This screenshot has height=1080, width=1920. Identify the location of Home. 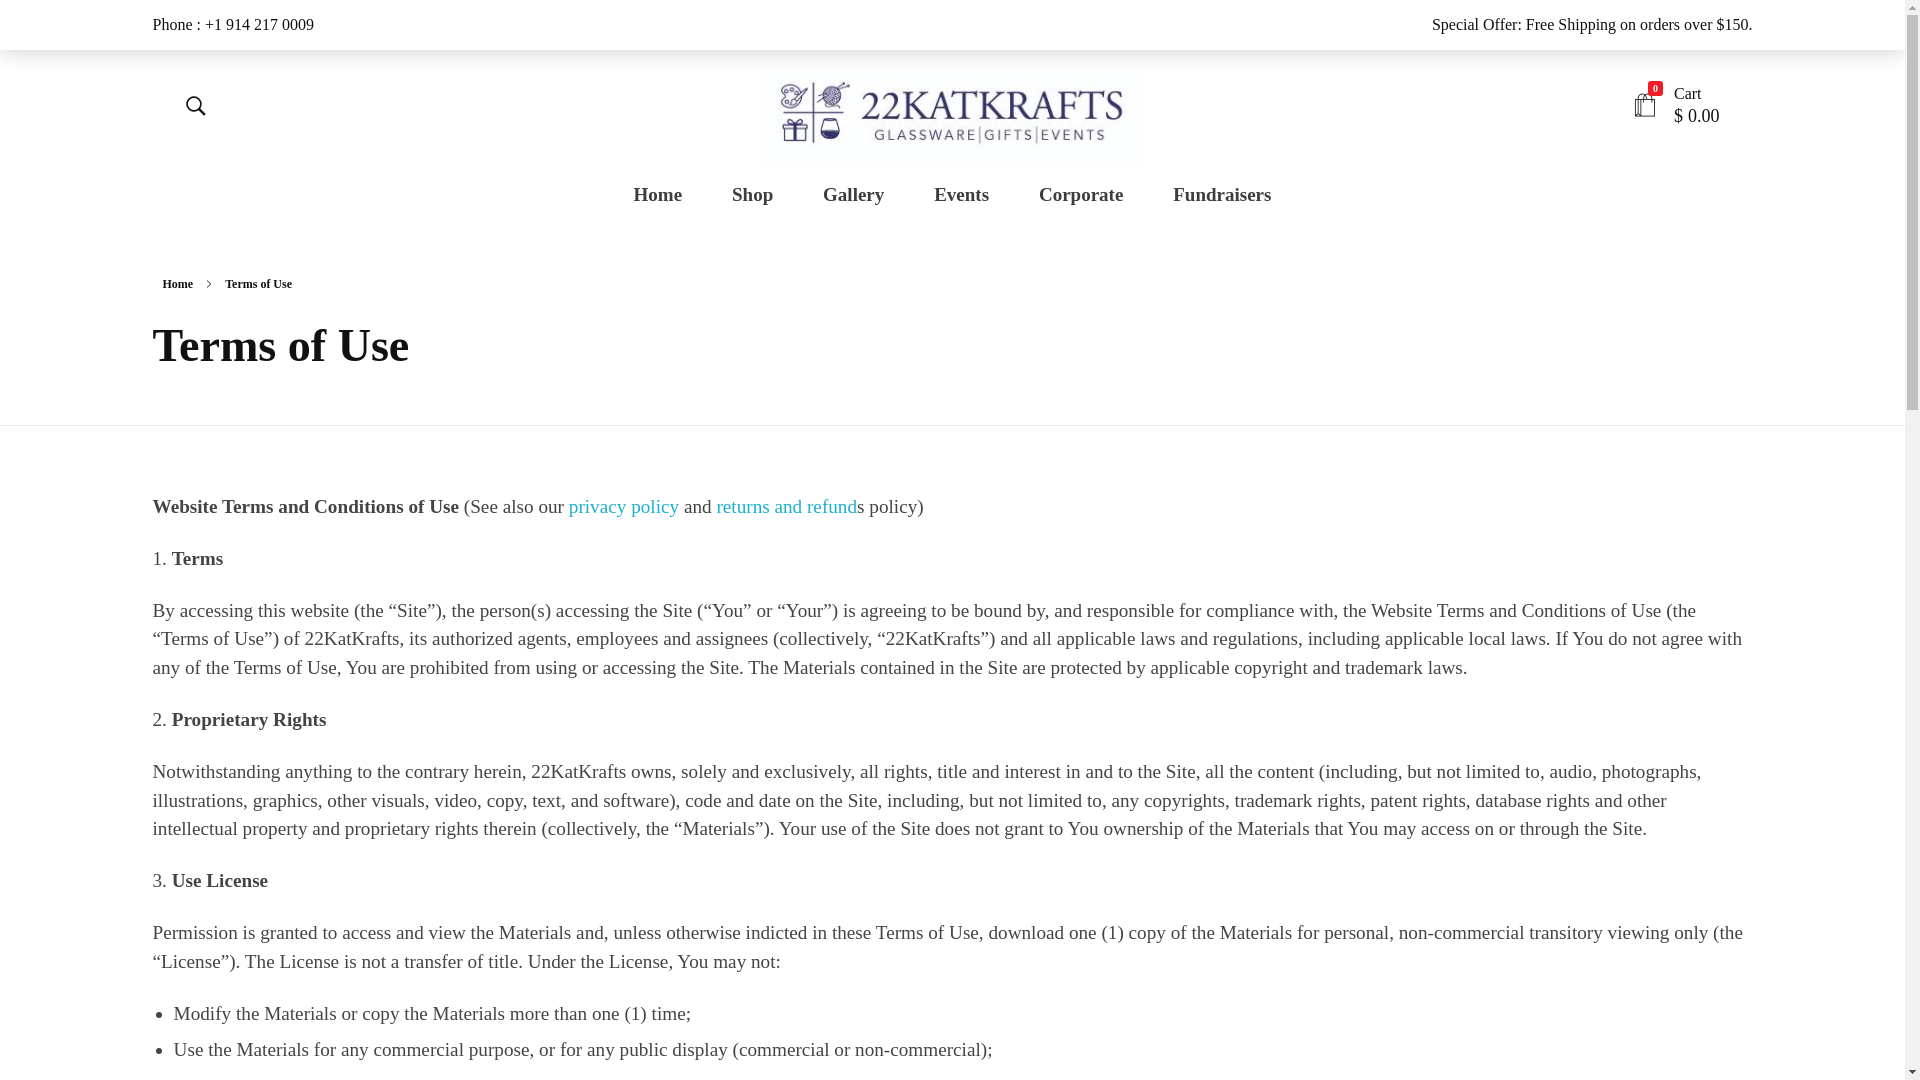
(670, 195).